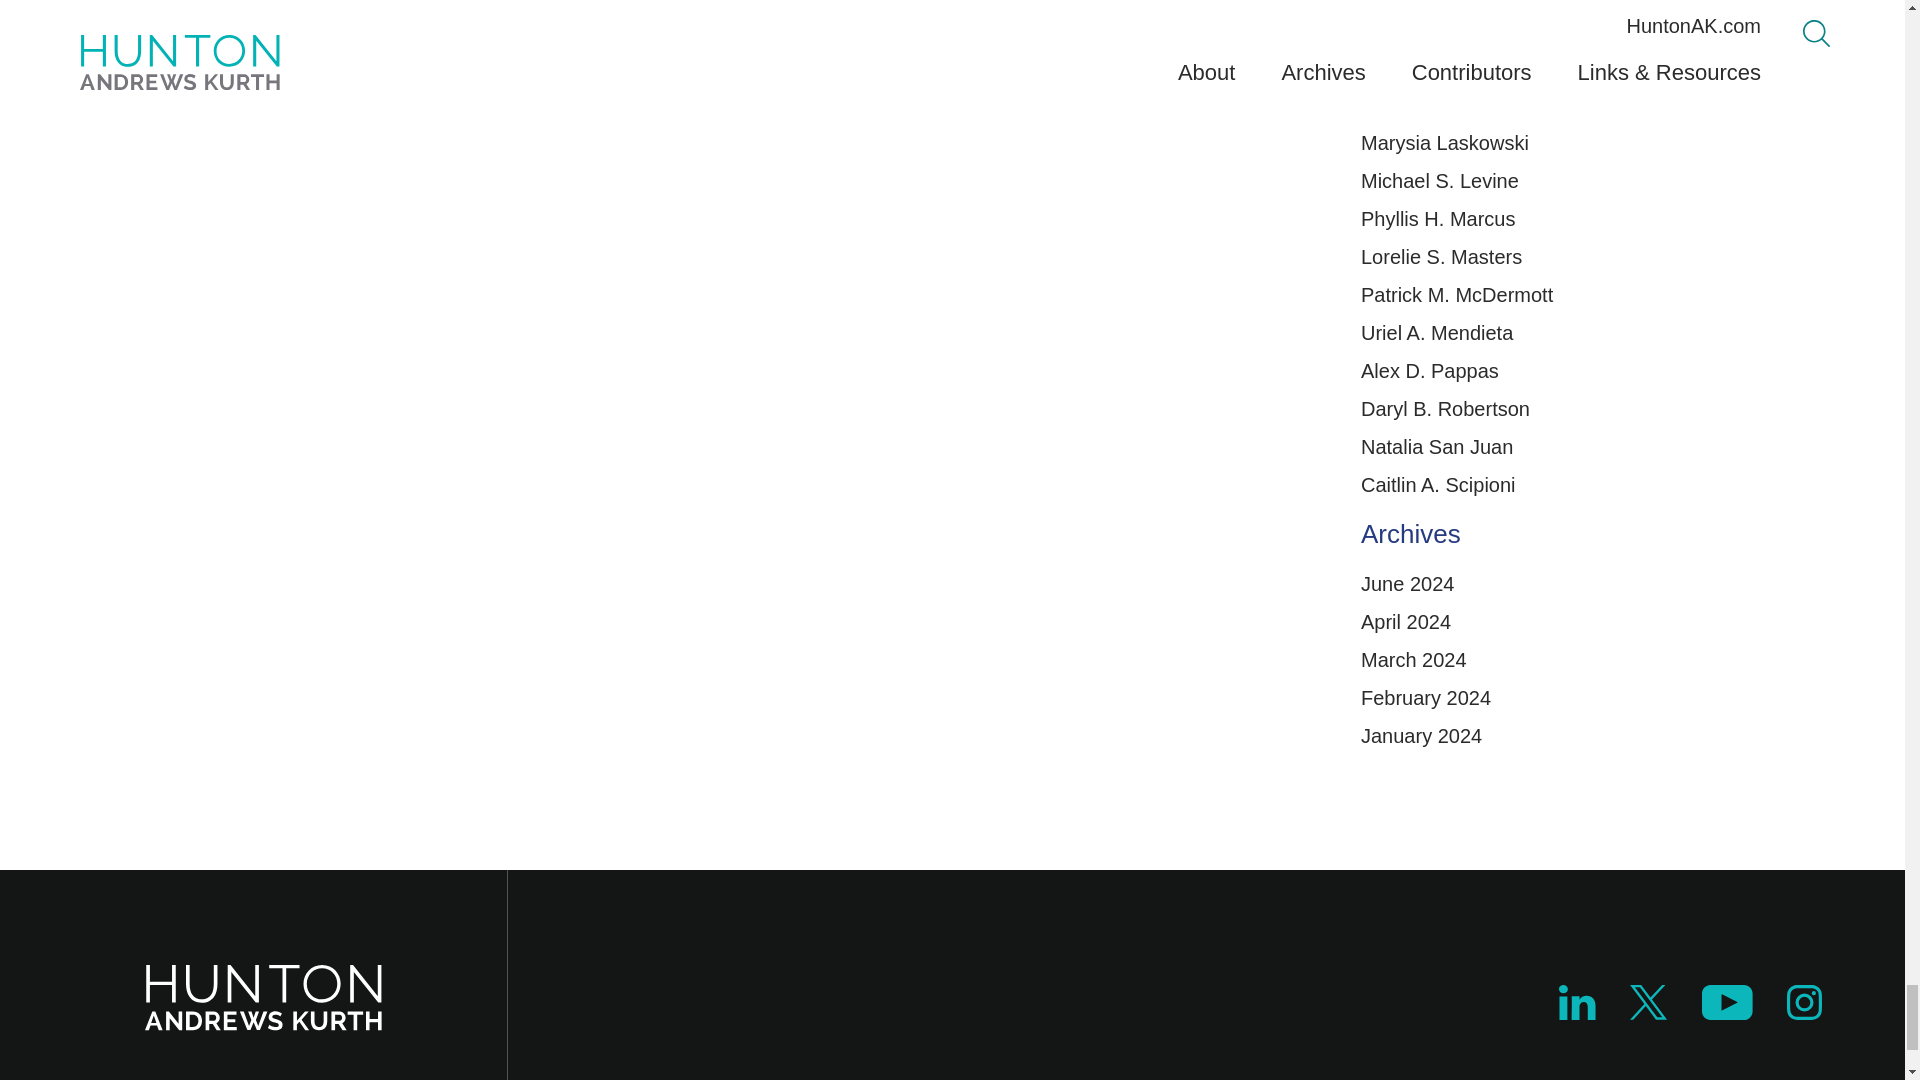  What do you see at coordinates (1577, 1002) in the screenshot?
I see `Linkedin` at bounding box center [1577, 1002].